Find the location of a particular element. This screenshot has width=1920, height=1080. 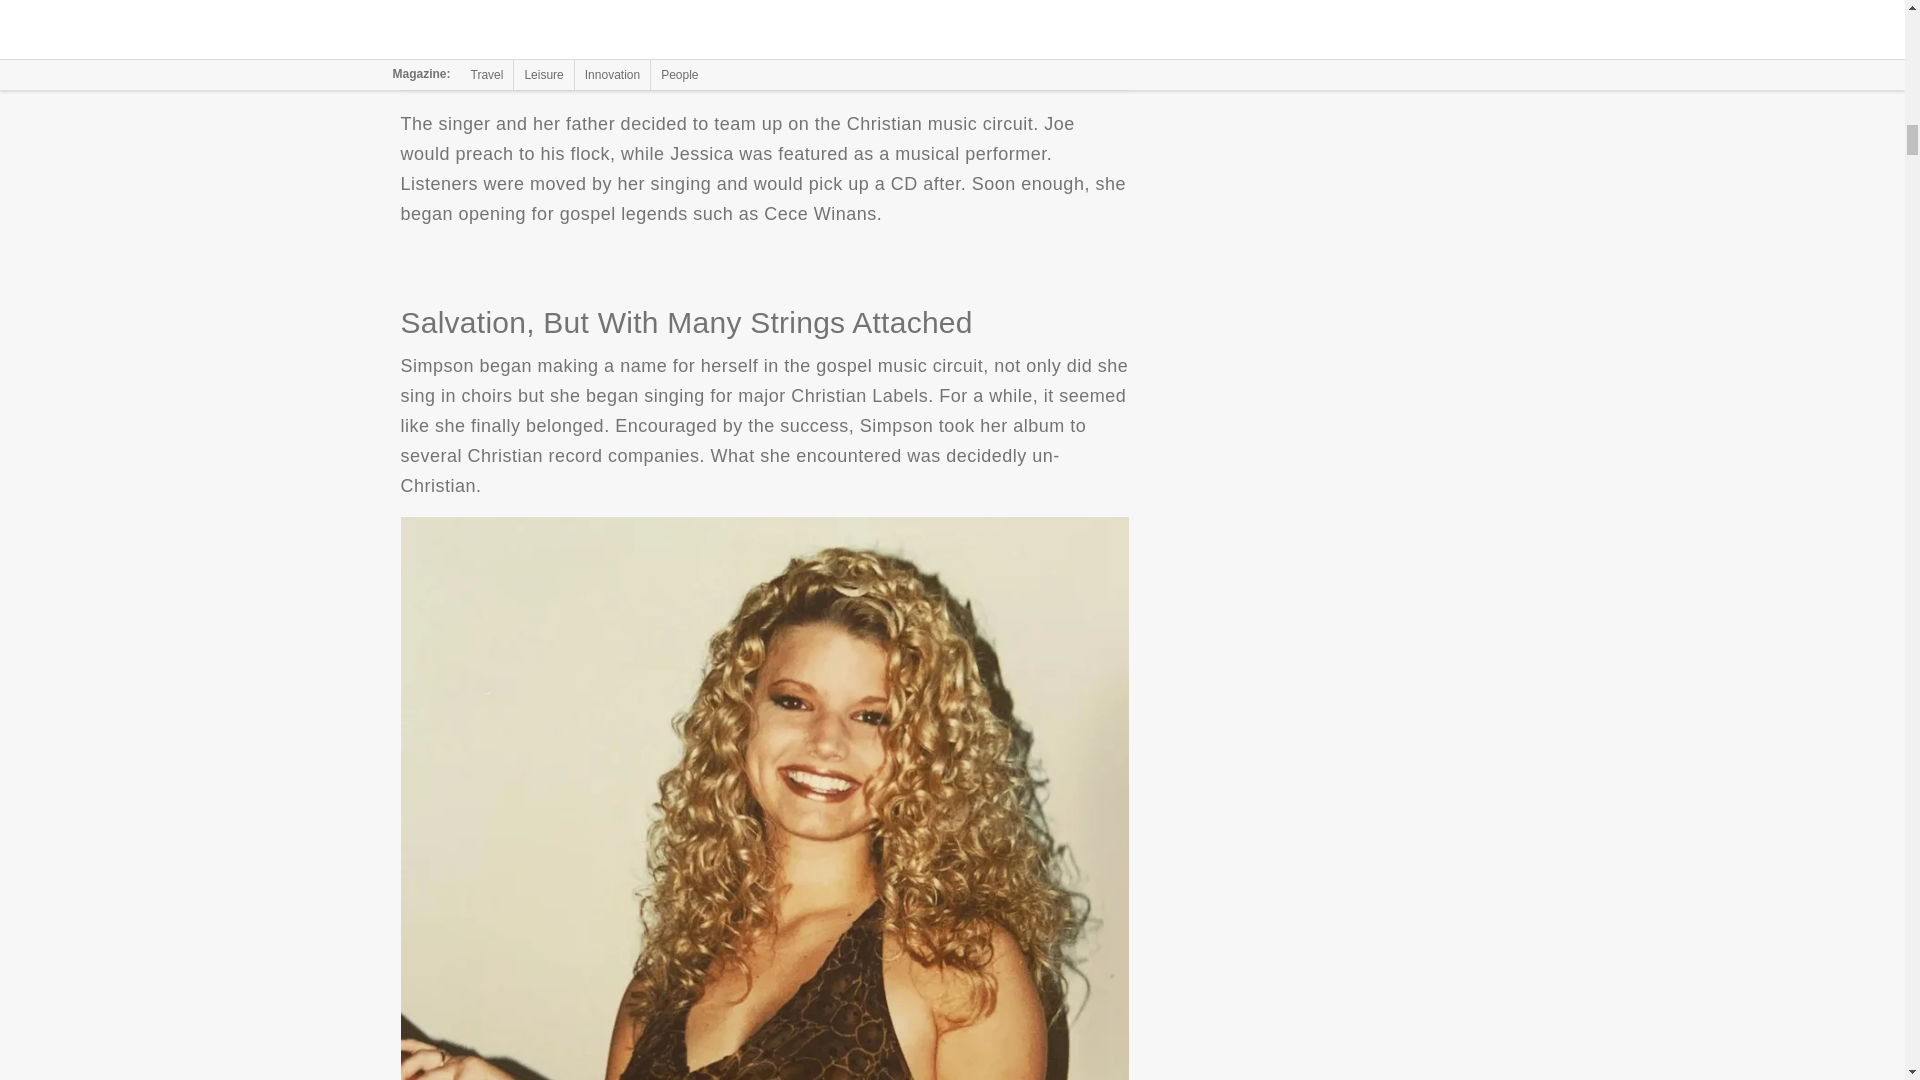

No Better Support System Than Family is located at coordinates (764, 37).